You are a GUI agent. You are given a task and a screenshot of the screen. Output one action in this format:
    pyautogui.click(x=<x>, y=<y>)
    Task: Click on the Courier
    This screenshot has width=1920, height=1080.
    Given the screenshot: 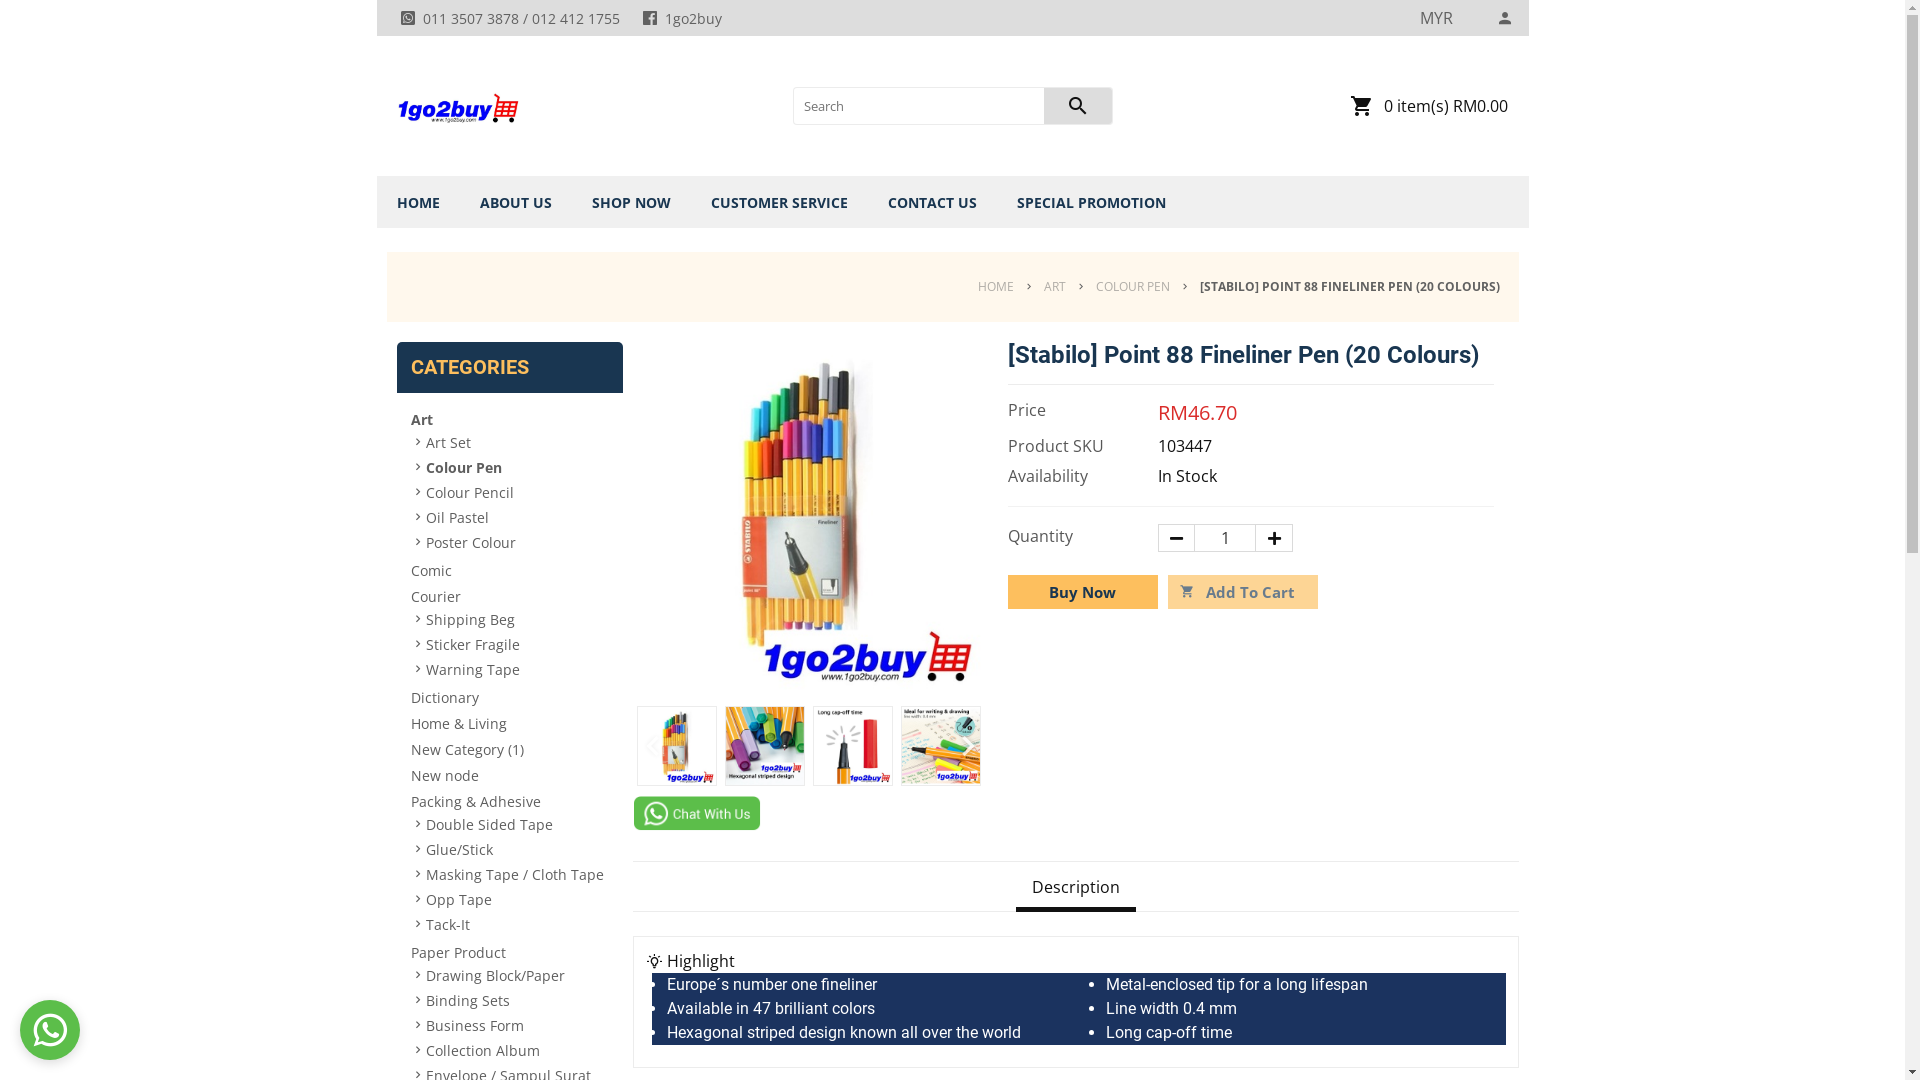 What is the action you would take?
    pyautogui.click(x=509, y=596)
    